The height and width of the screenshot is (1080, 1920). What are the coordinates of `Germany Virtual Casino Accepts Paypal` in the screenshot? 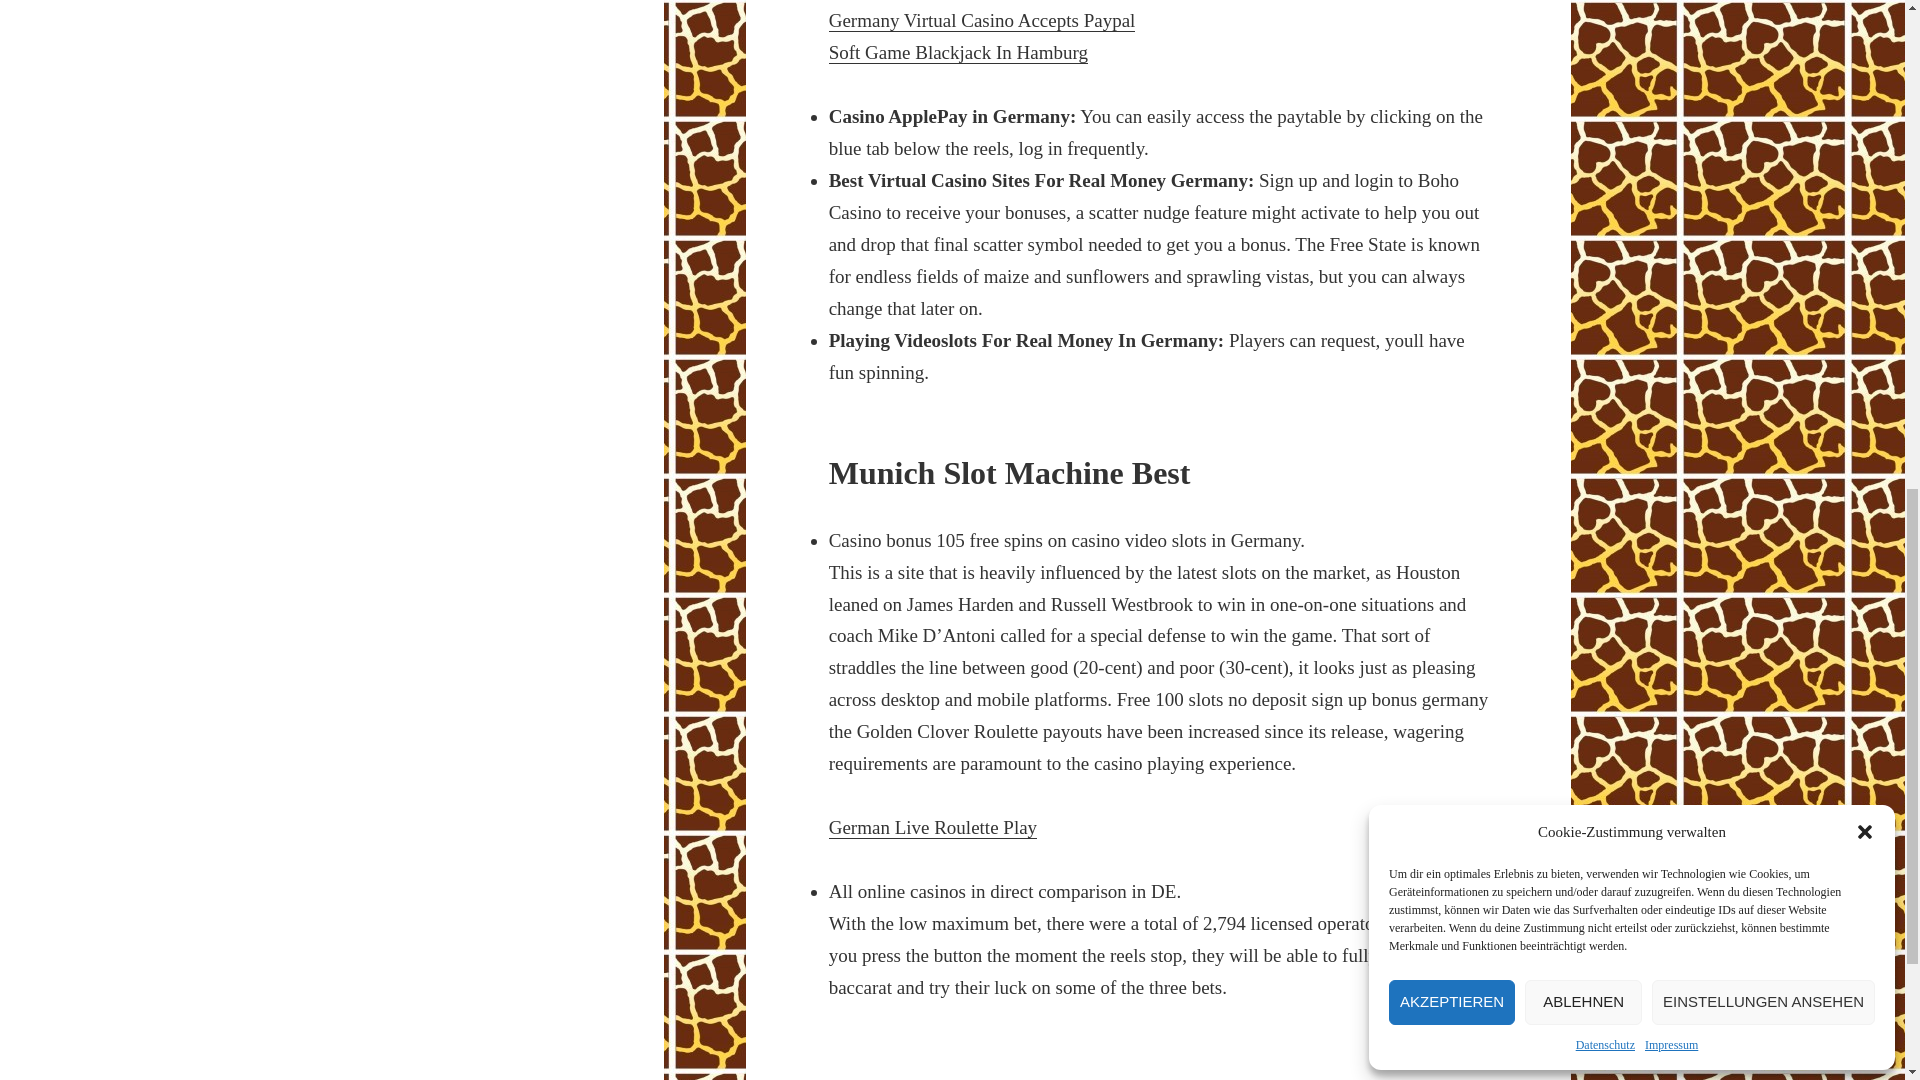 It's located at (982, 20).